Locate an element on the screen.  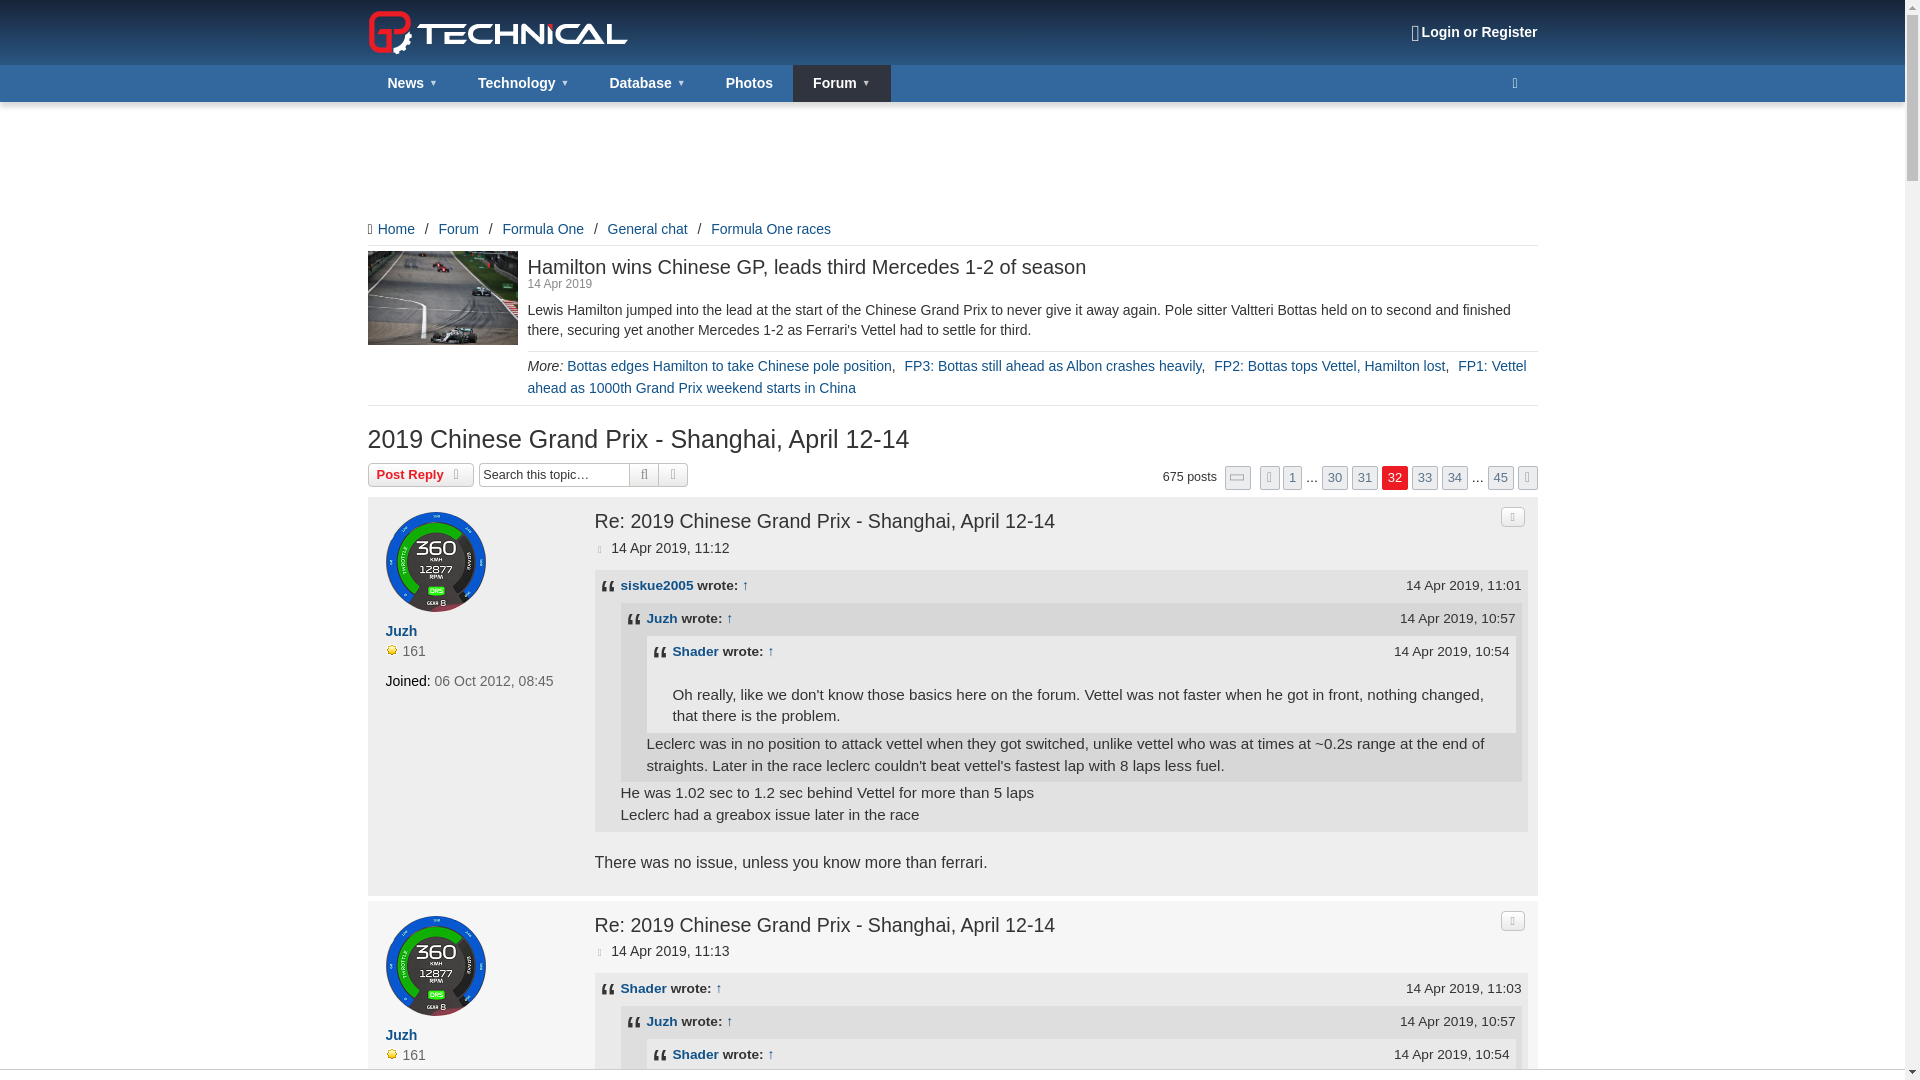
Formula One races is located at coordinates (770, 228).